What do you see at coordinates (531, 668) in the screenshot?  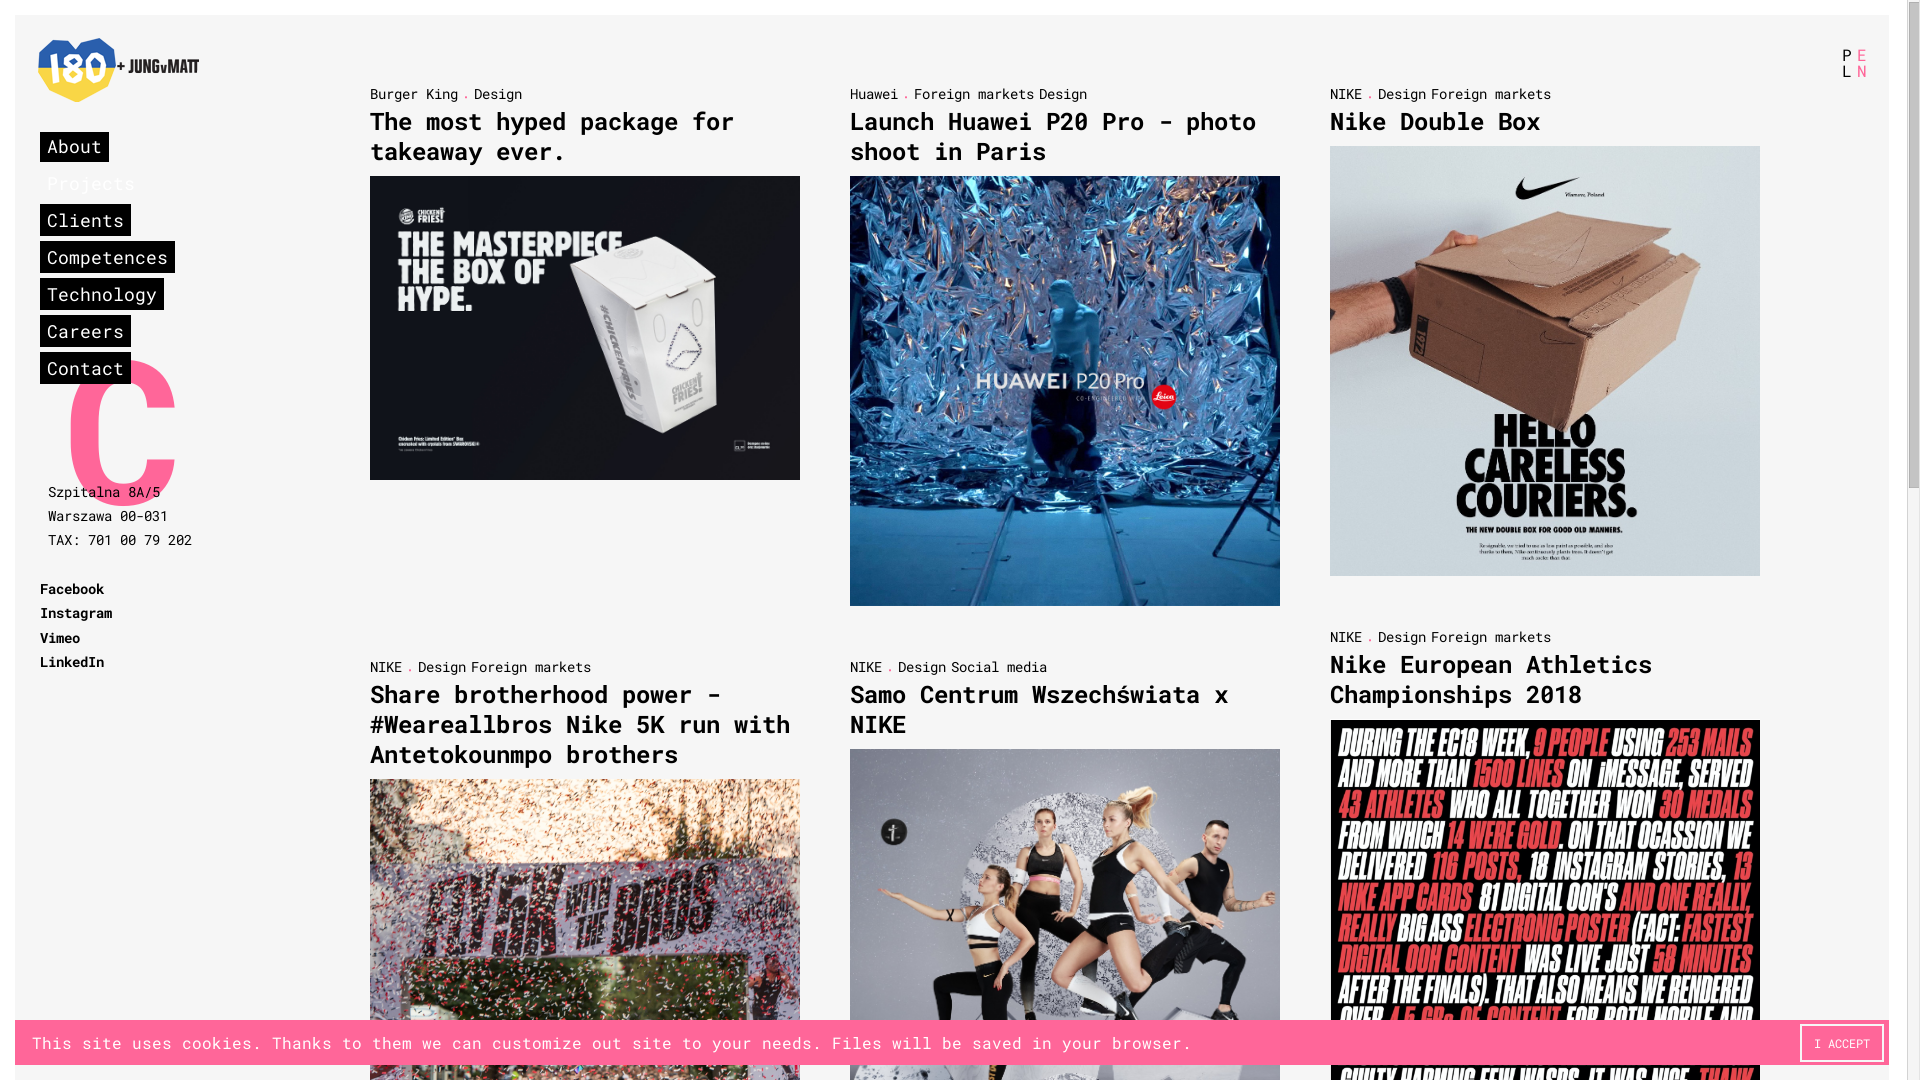 I see `Foreign markets` at bounding box center [531, 668].